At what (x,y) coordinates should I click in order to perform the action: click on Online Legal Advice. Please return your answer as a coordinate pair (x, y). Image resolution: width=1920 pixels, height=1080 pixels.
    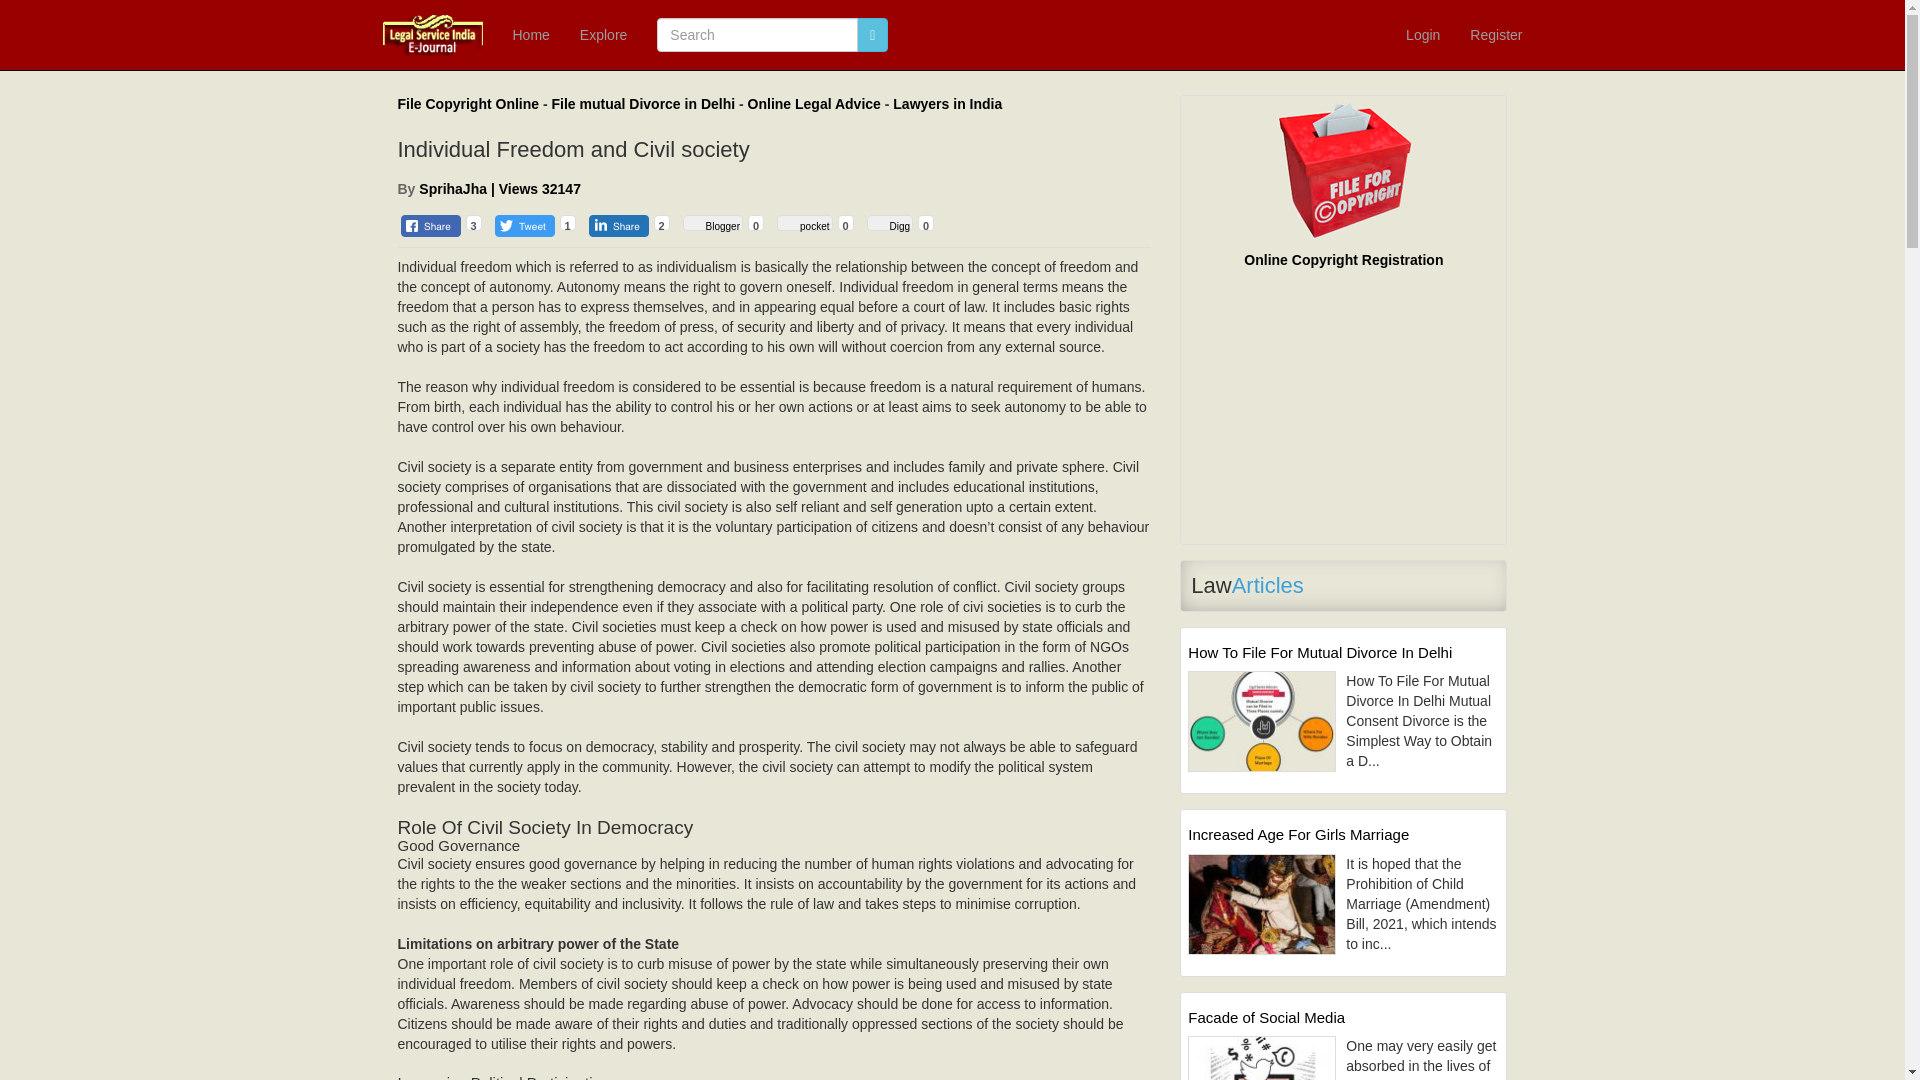
    Looking at the image, I should click on (814, 104).